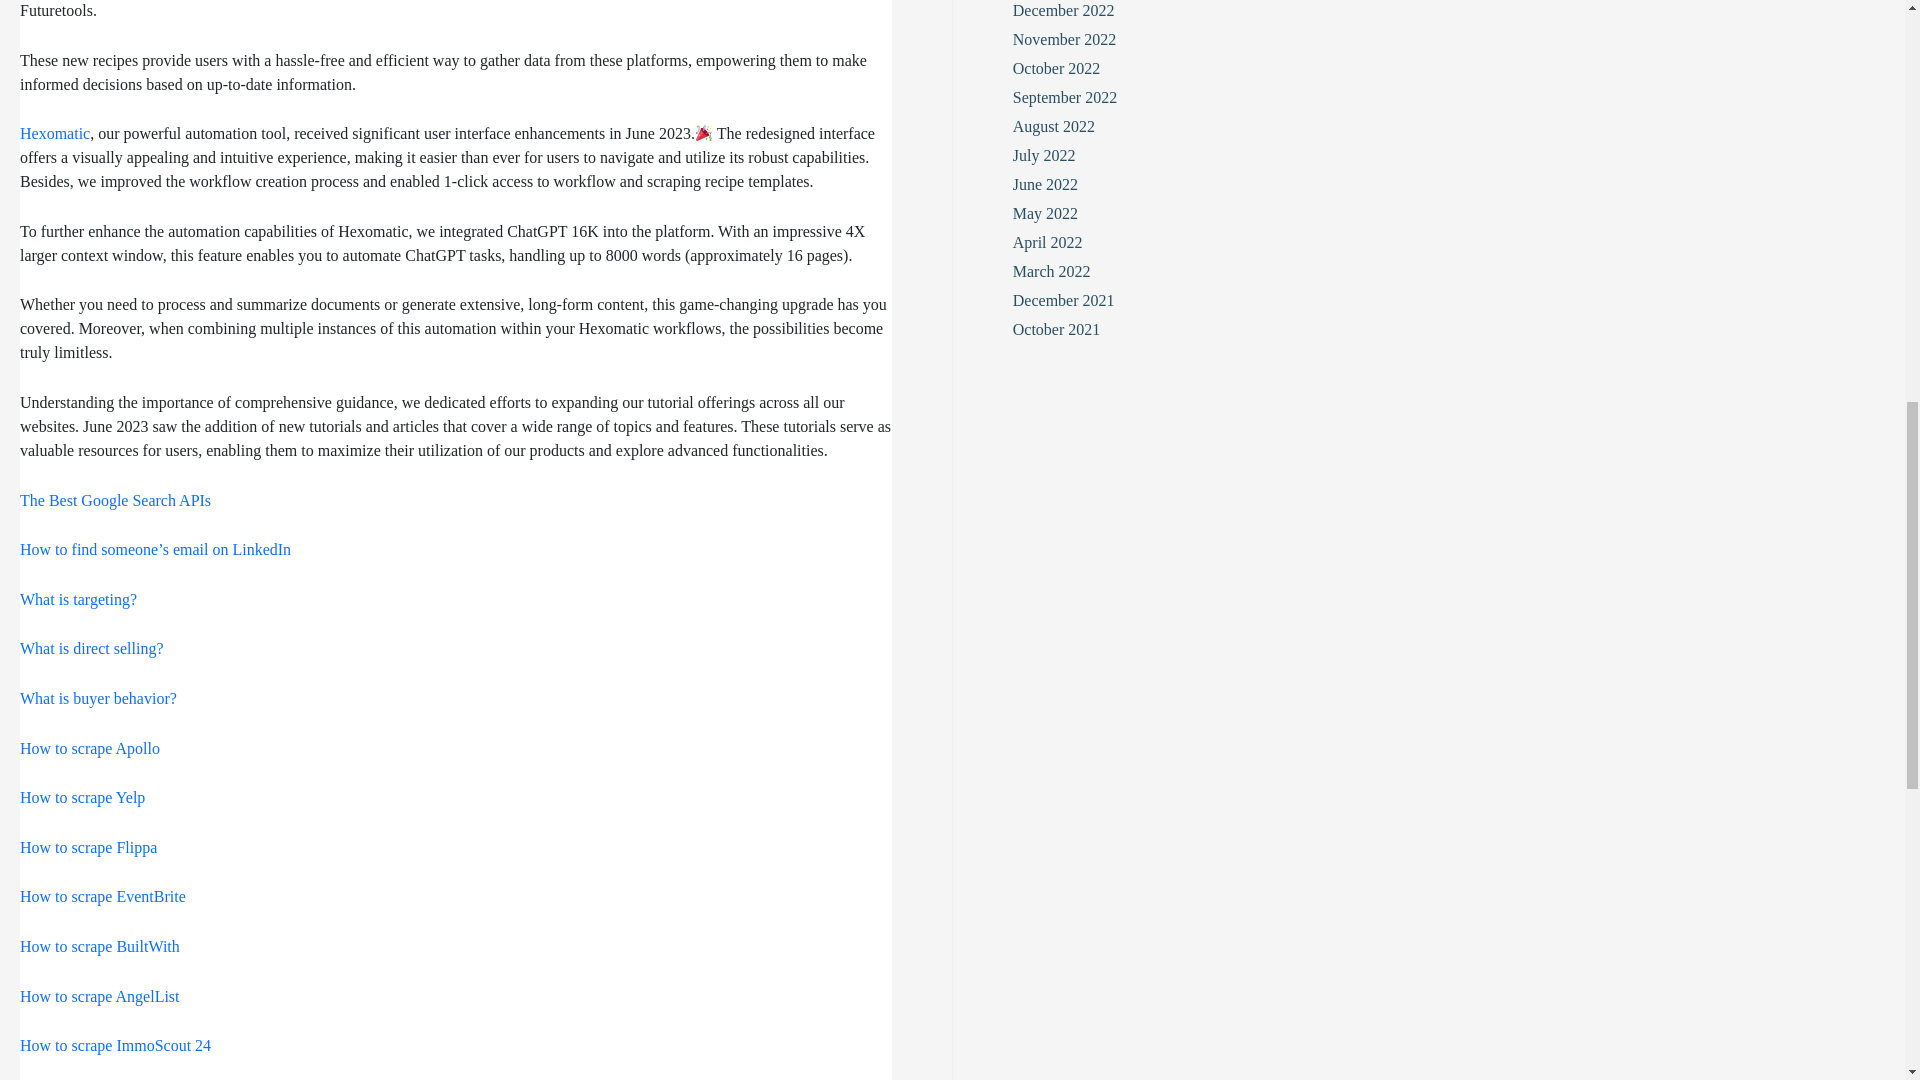  What do you see at coordinates (78, 599) in the screenshot?
I see `What is targeting?` at bounding box center [78, 599].